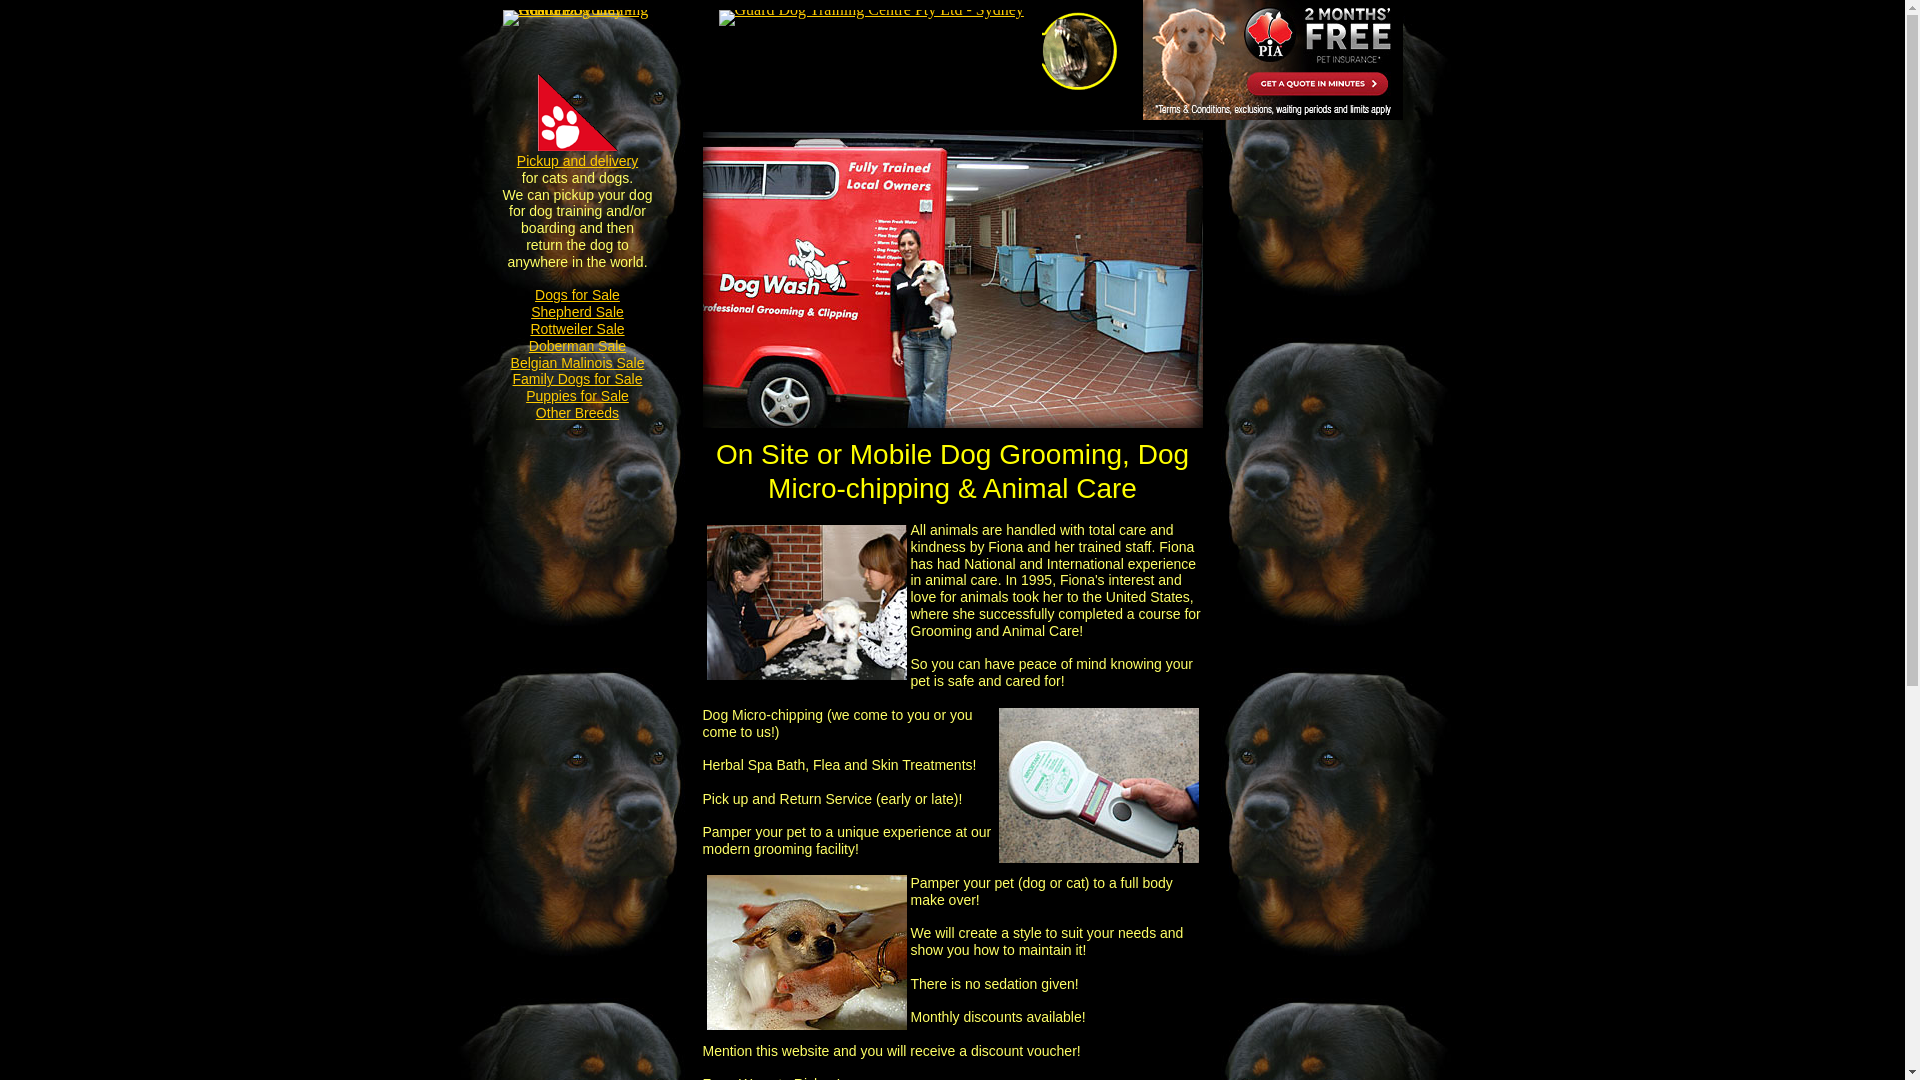 The width and height of the screenshot is (1920, 1080). Describe the element at coordinates (870, 18) in the screenshot. I see `Guard Dog Training Centre in Sydney Logo` at that location.